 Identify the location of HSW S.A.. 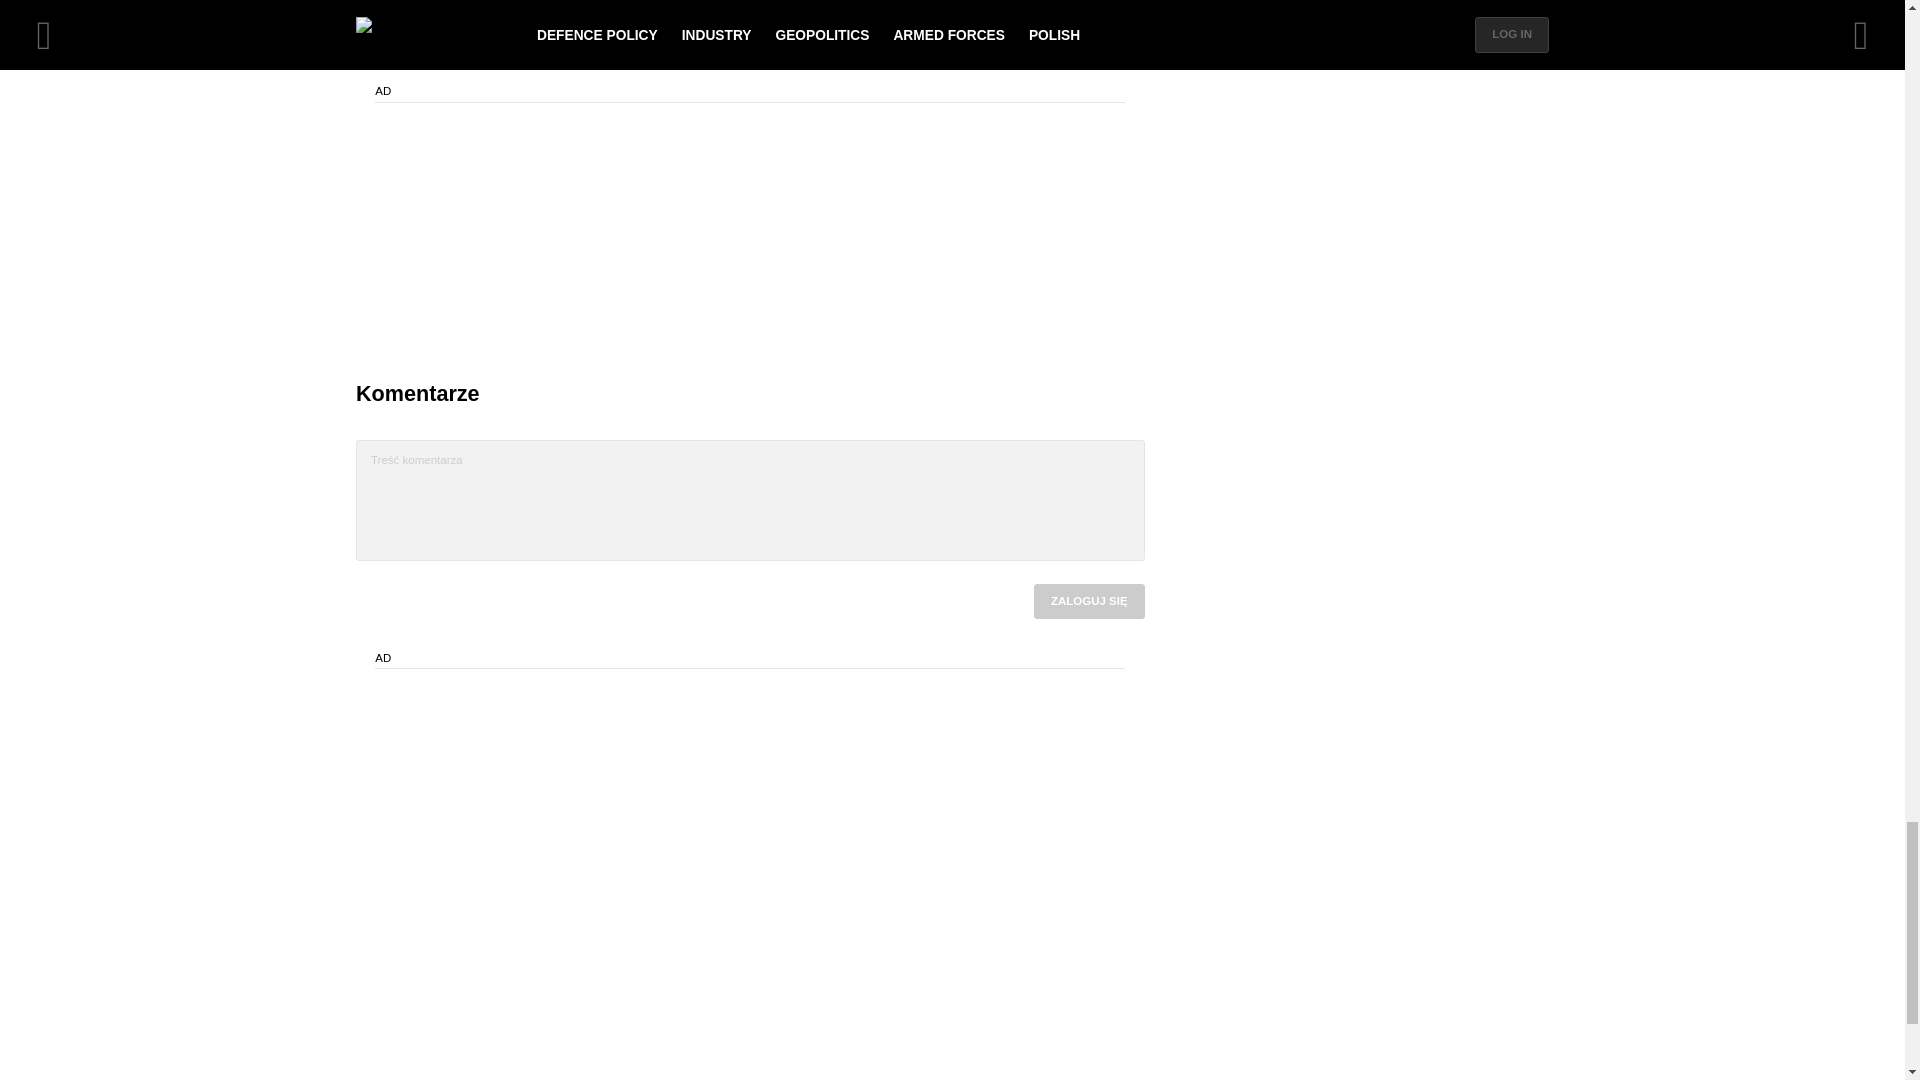
(652, 36).